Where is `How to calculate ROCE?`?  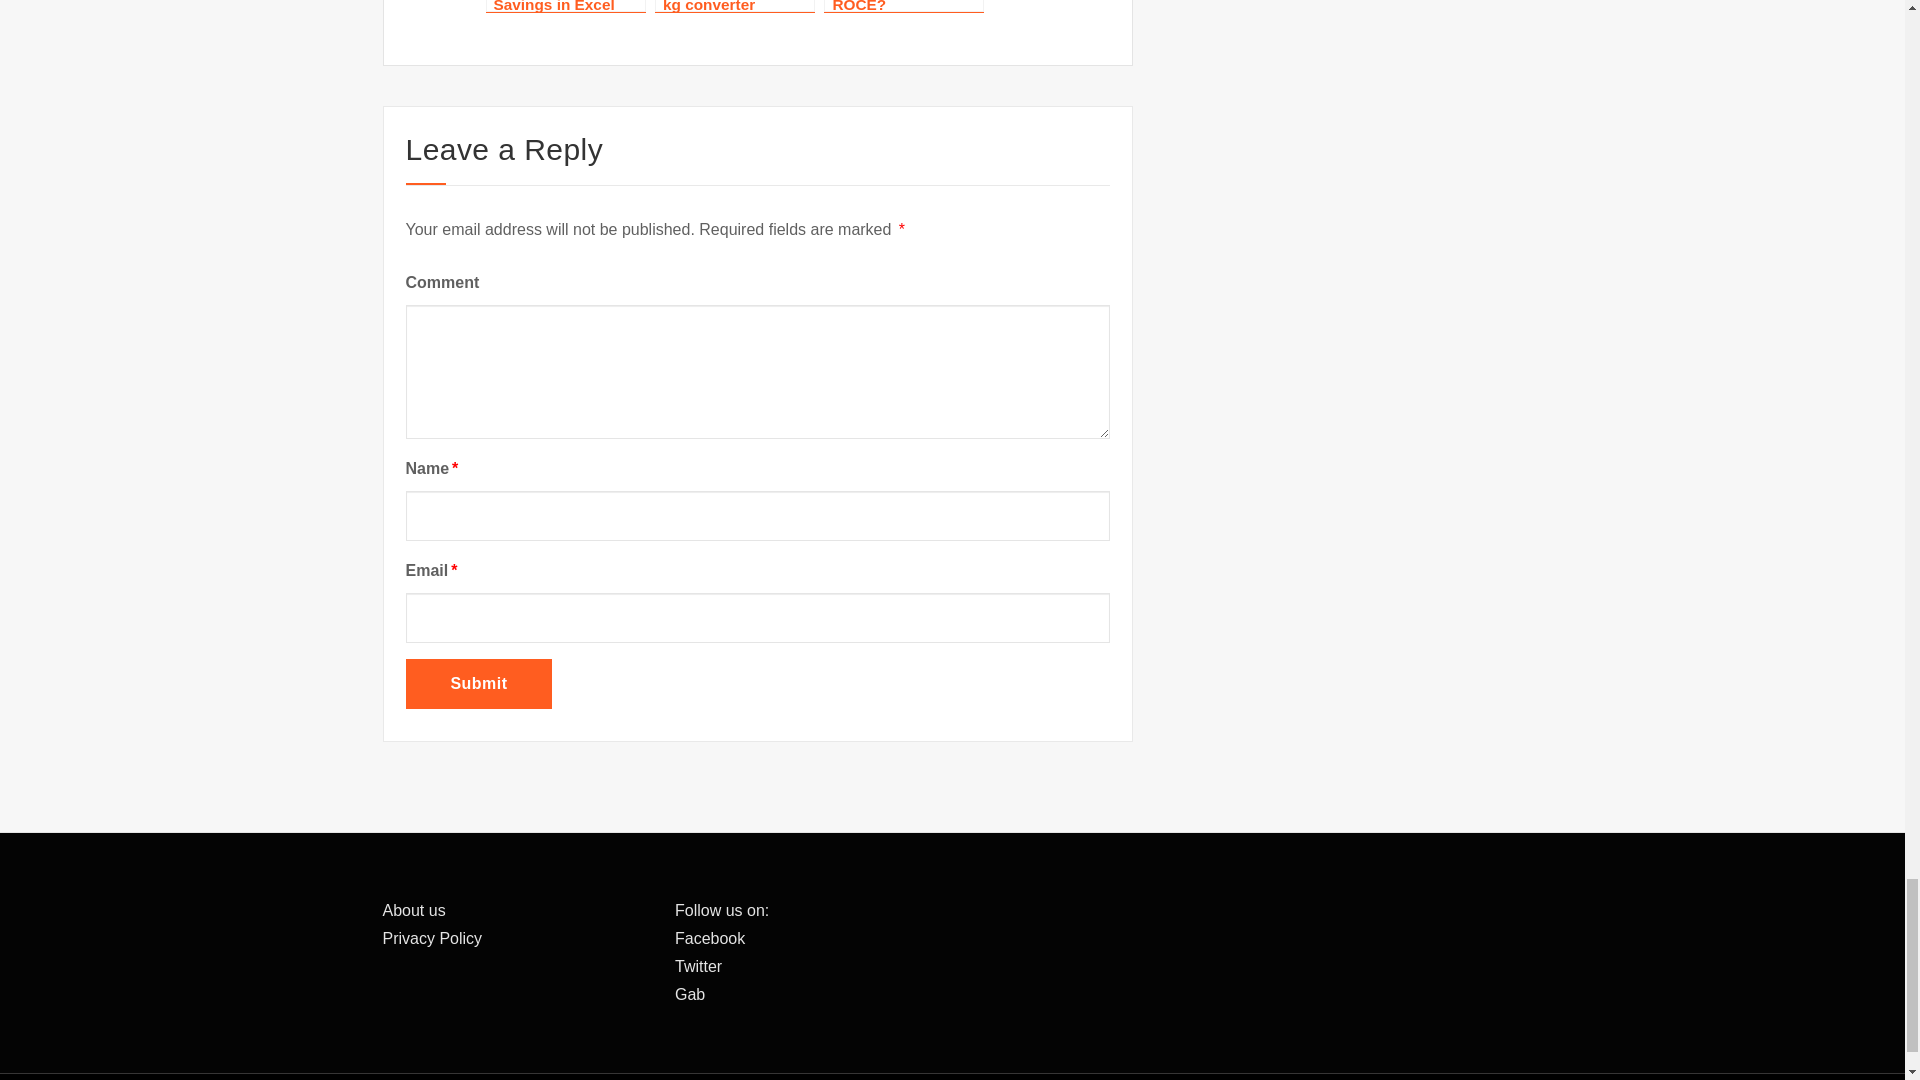
How to calculate ROCE? is located at coordinates (903, 6).